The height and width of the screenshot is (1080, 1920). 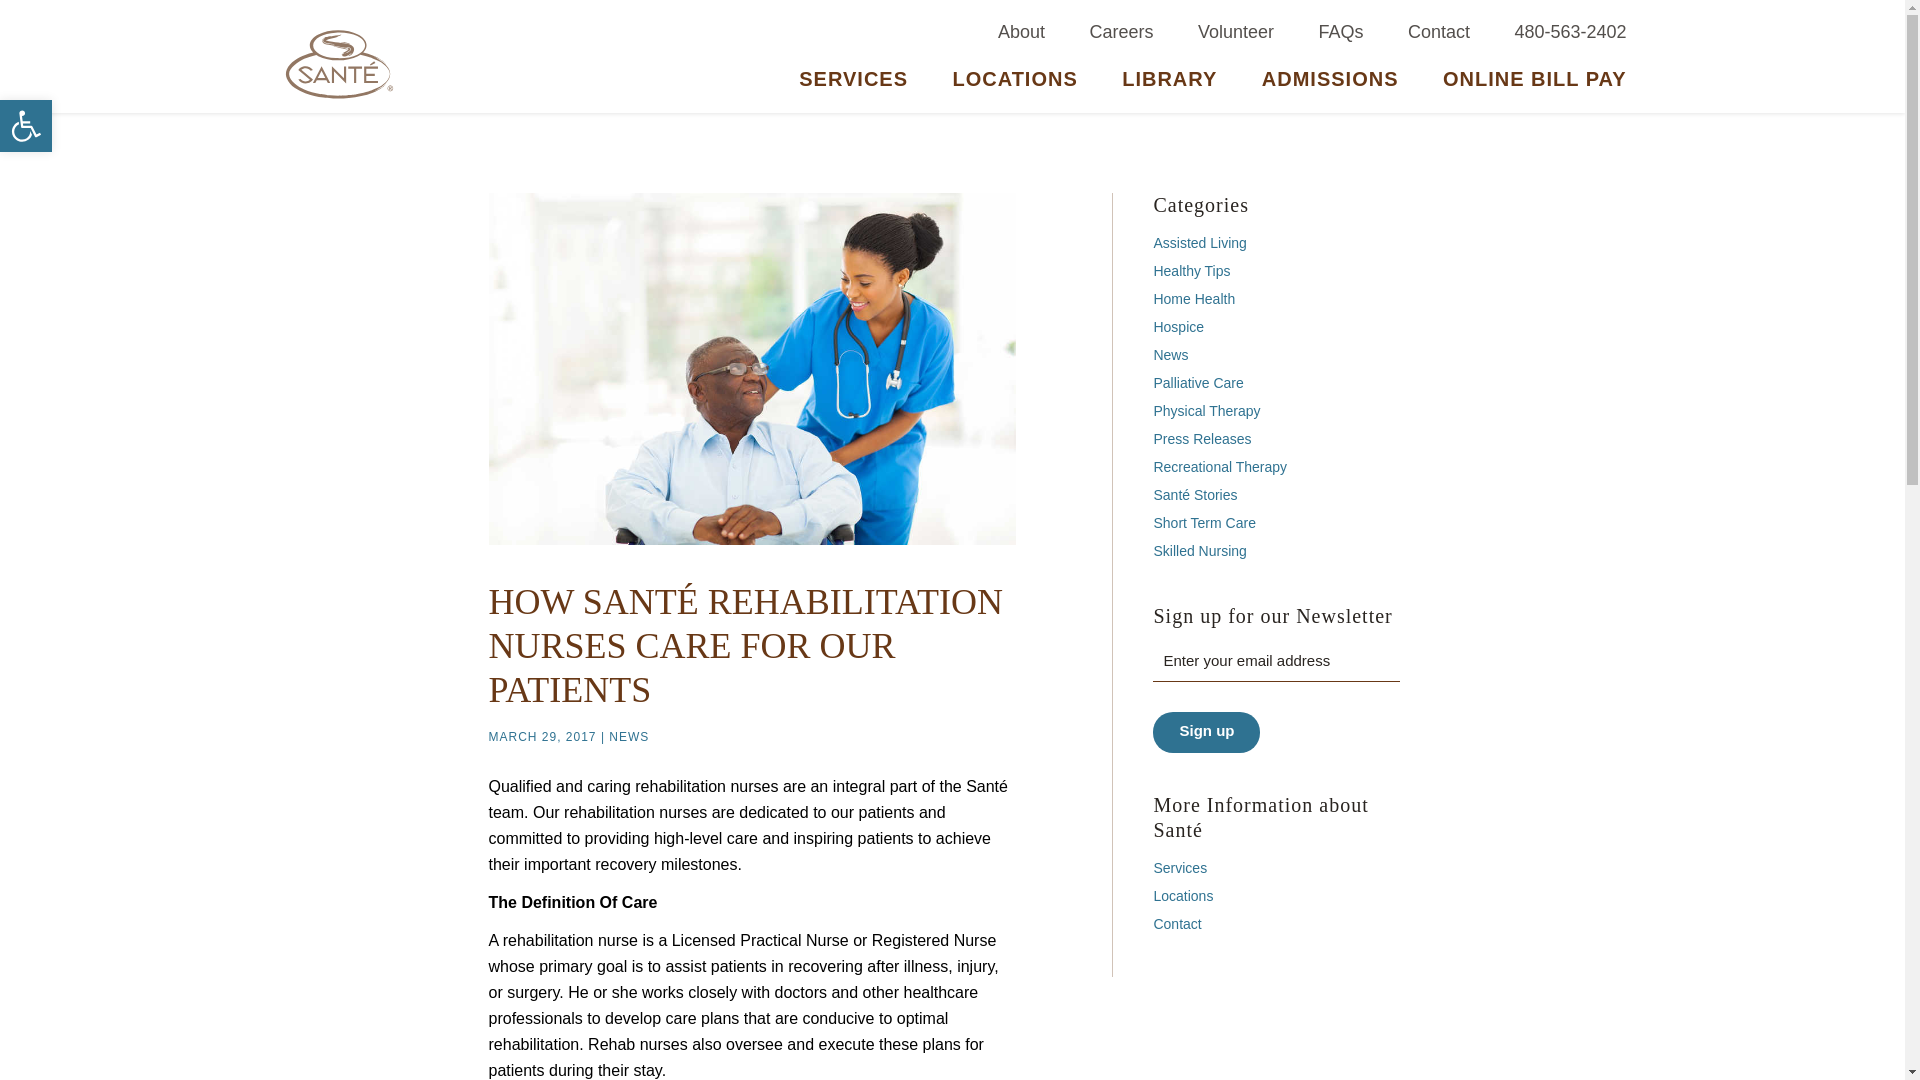 What do you see at coordinates (1021, 32) in the screenshot?
I see `About` at bounding box center [1021, 32].